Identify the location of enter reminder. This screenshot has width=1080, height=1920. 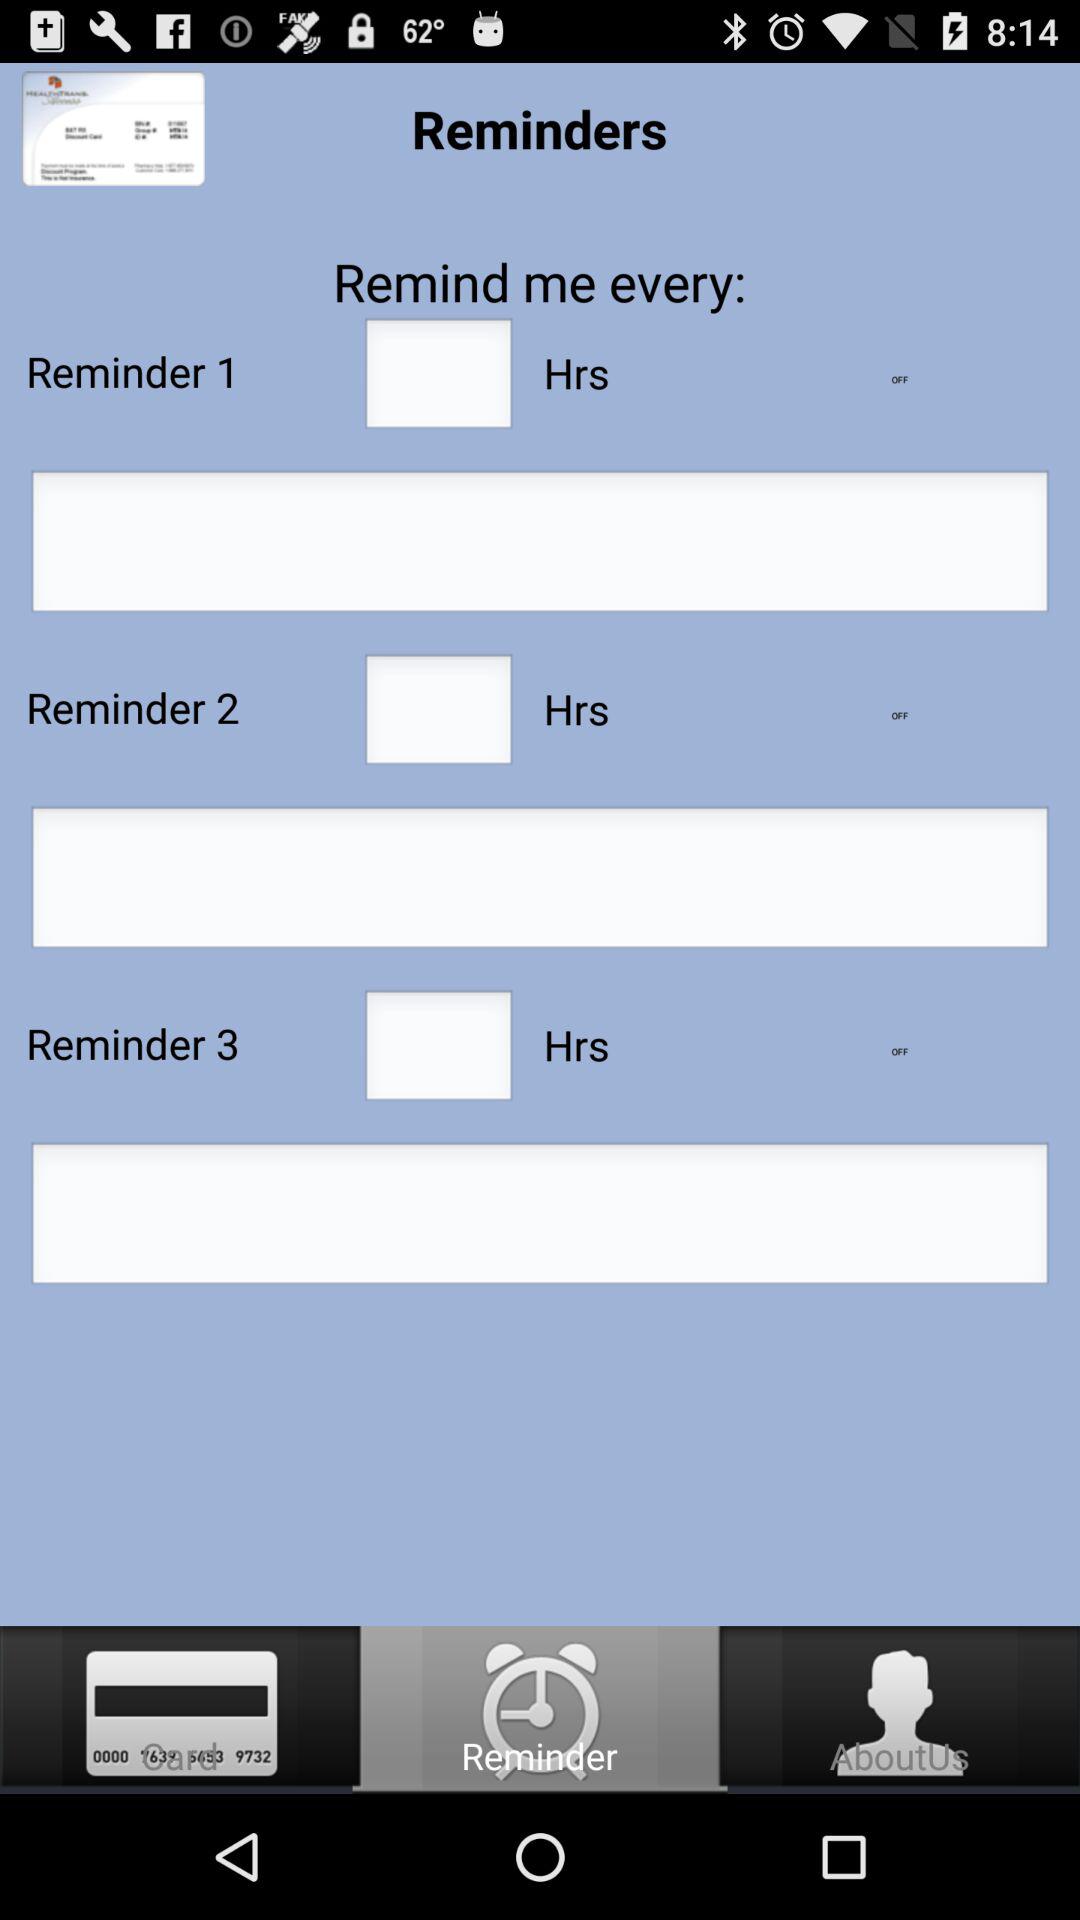
(540, 547).